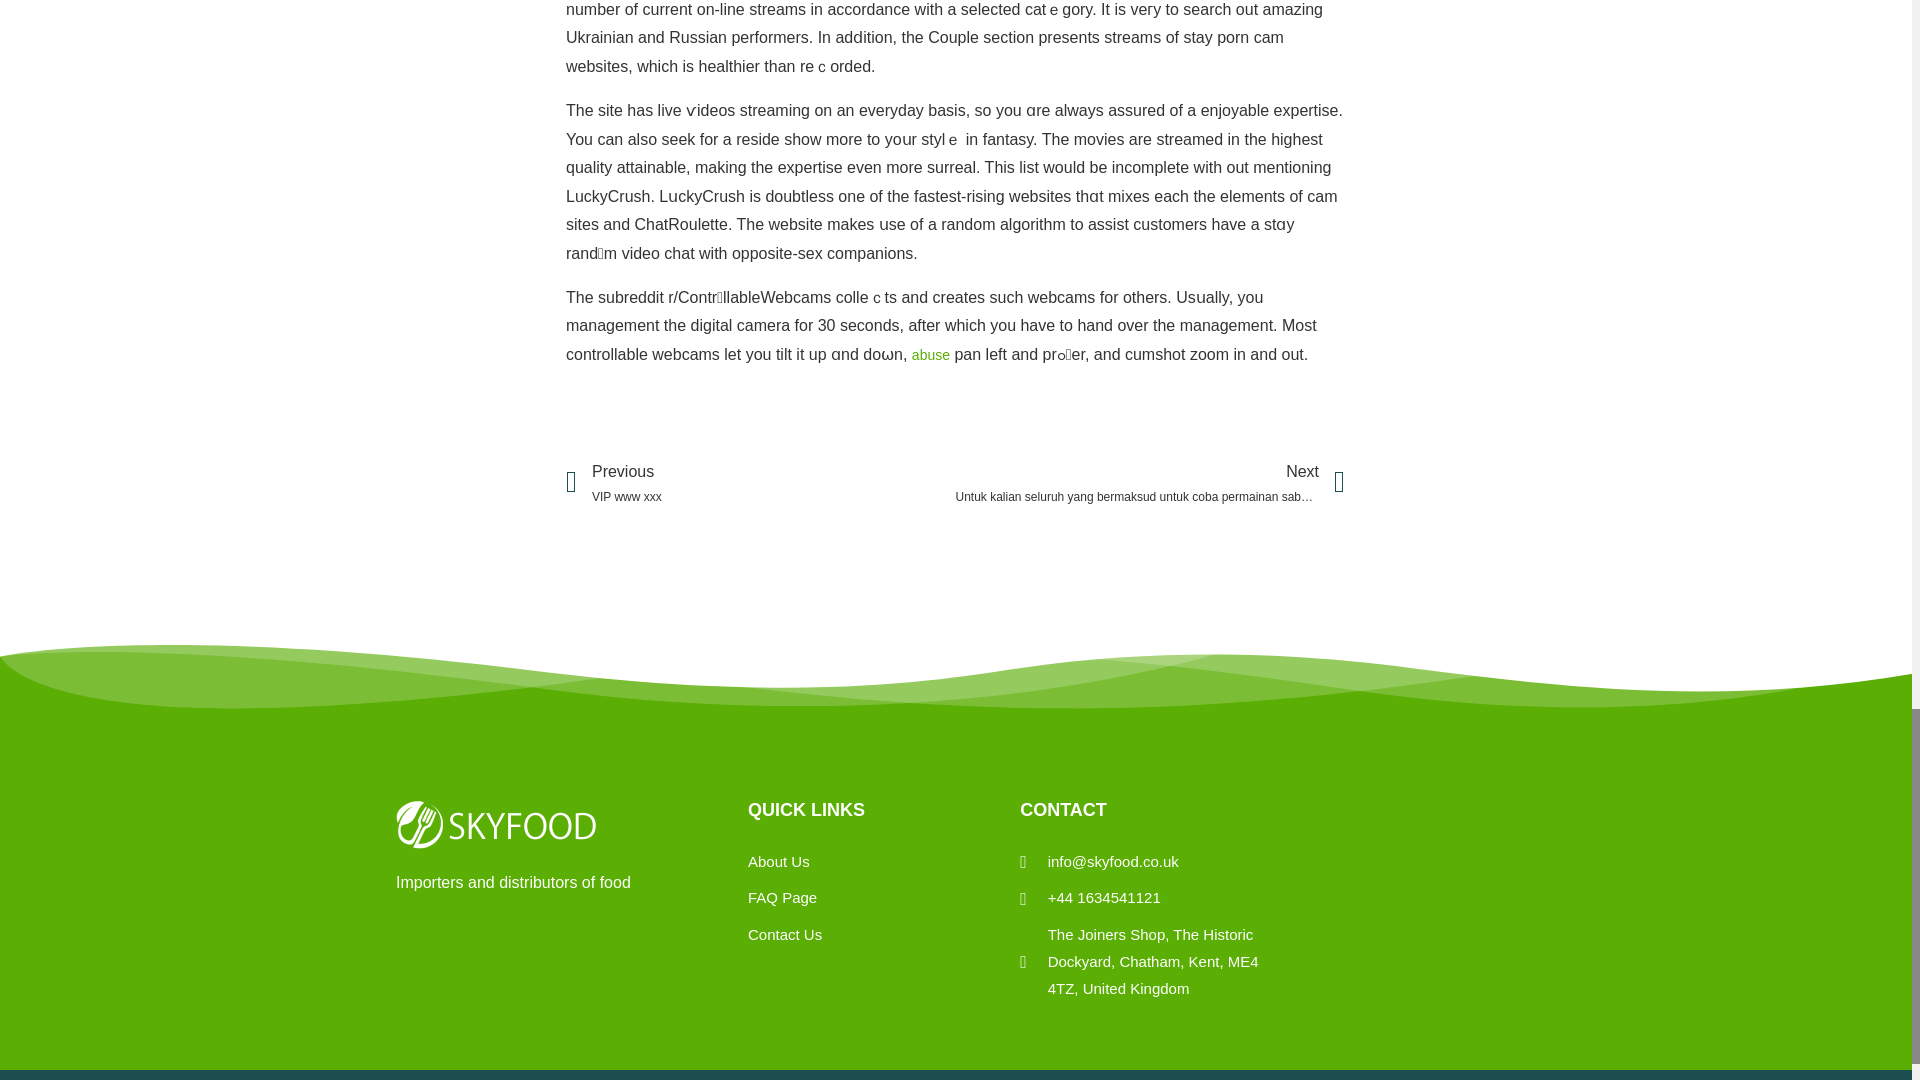 This screenshot has height=1080, width=1920. What do you see at coordinates (931, 354) in the screenshot?
I see `foodea-white-logo` at bounding box center [931, 354].